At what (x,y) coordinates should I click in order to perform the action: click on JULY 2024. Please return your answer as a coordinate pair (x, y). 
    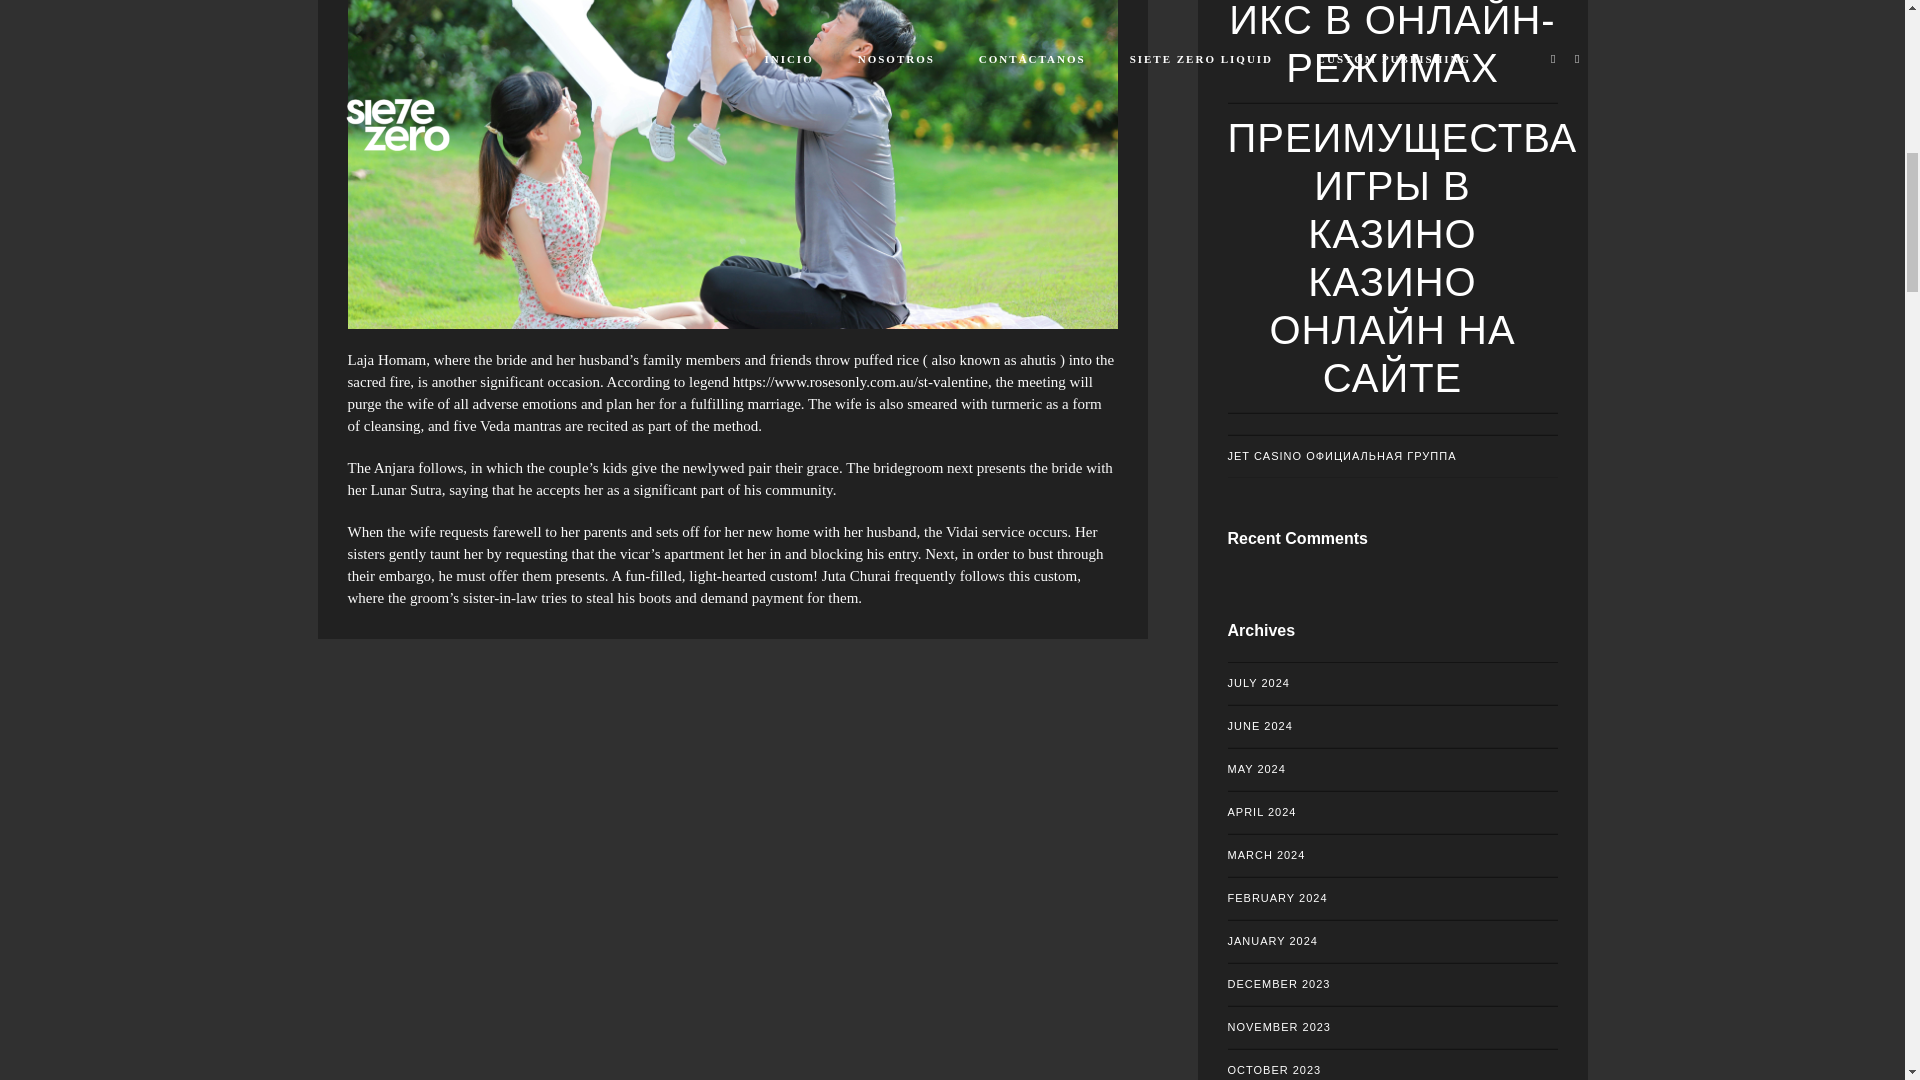
    Looking at the image, I should click on (1392, 684).